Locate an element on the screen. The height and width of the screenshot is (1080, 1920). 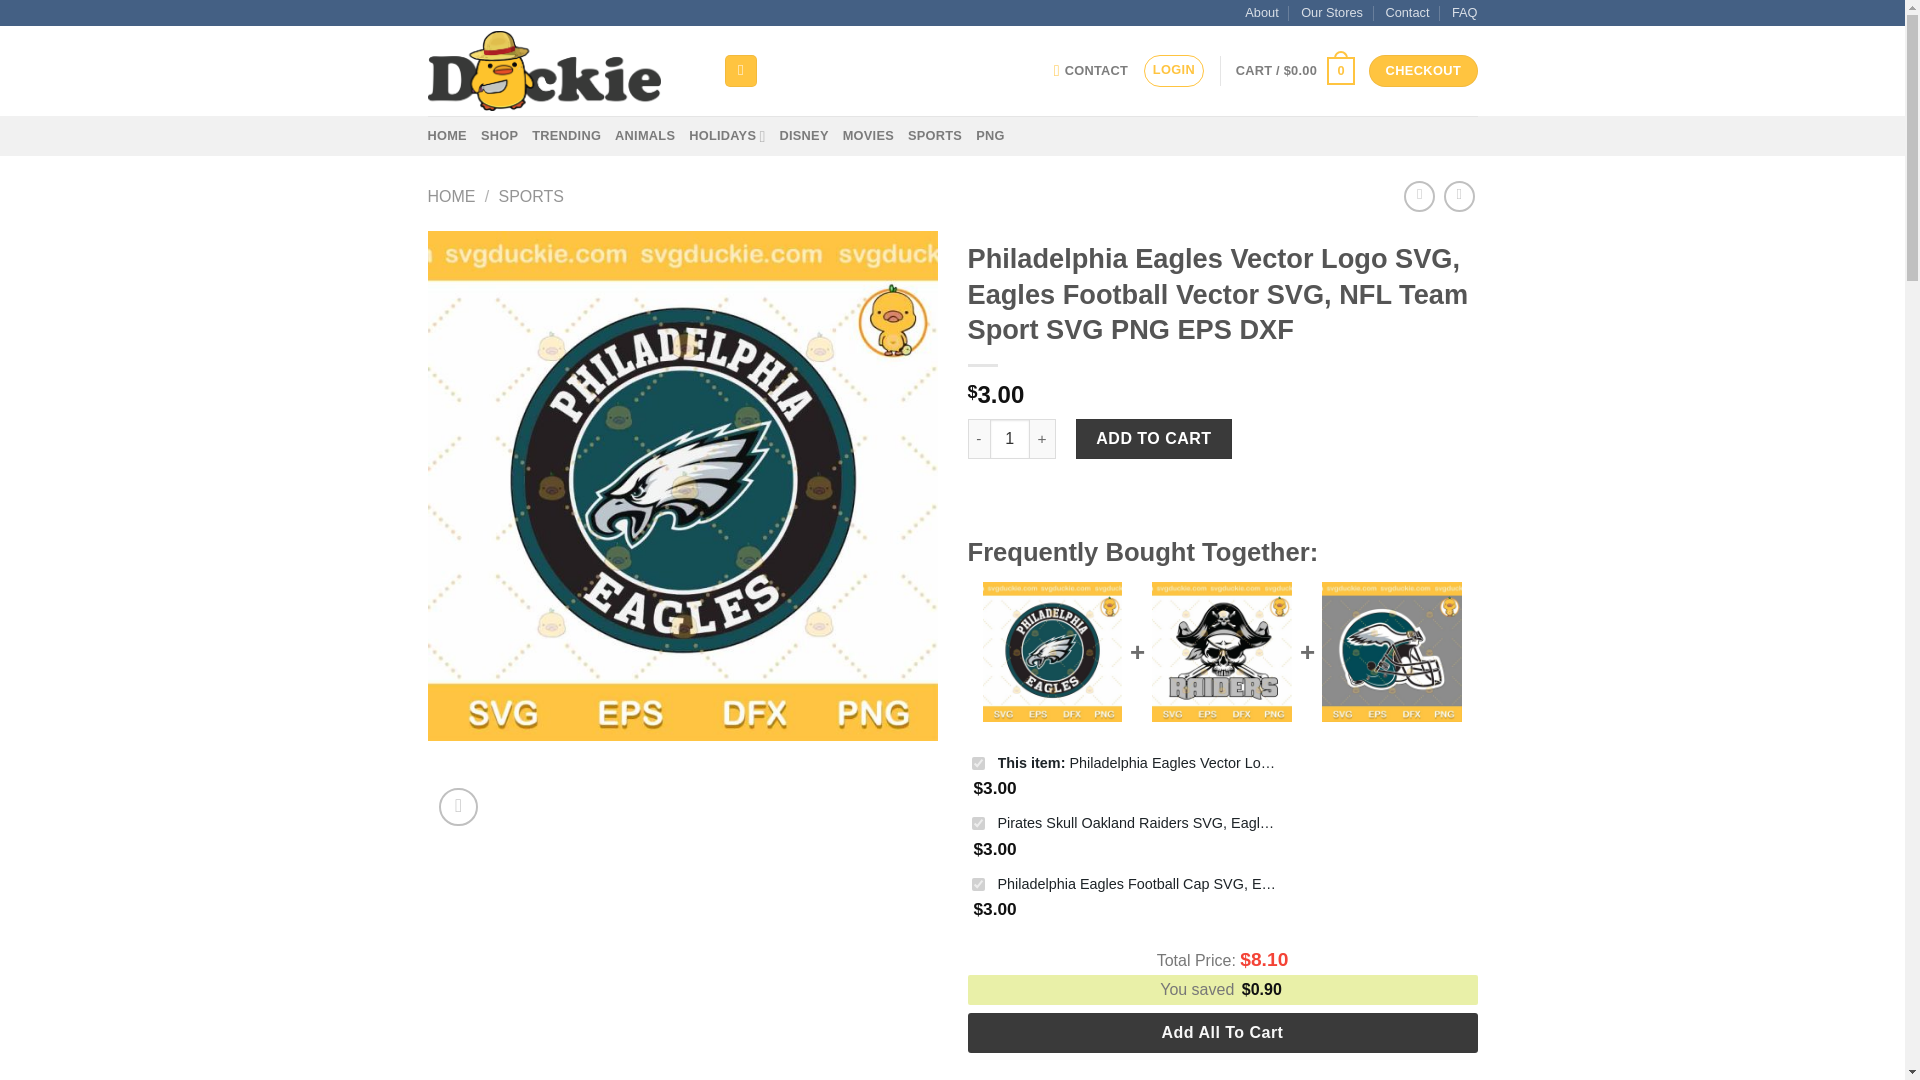
5655 is located at coordinates (978, 884).